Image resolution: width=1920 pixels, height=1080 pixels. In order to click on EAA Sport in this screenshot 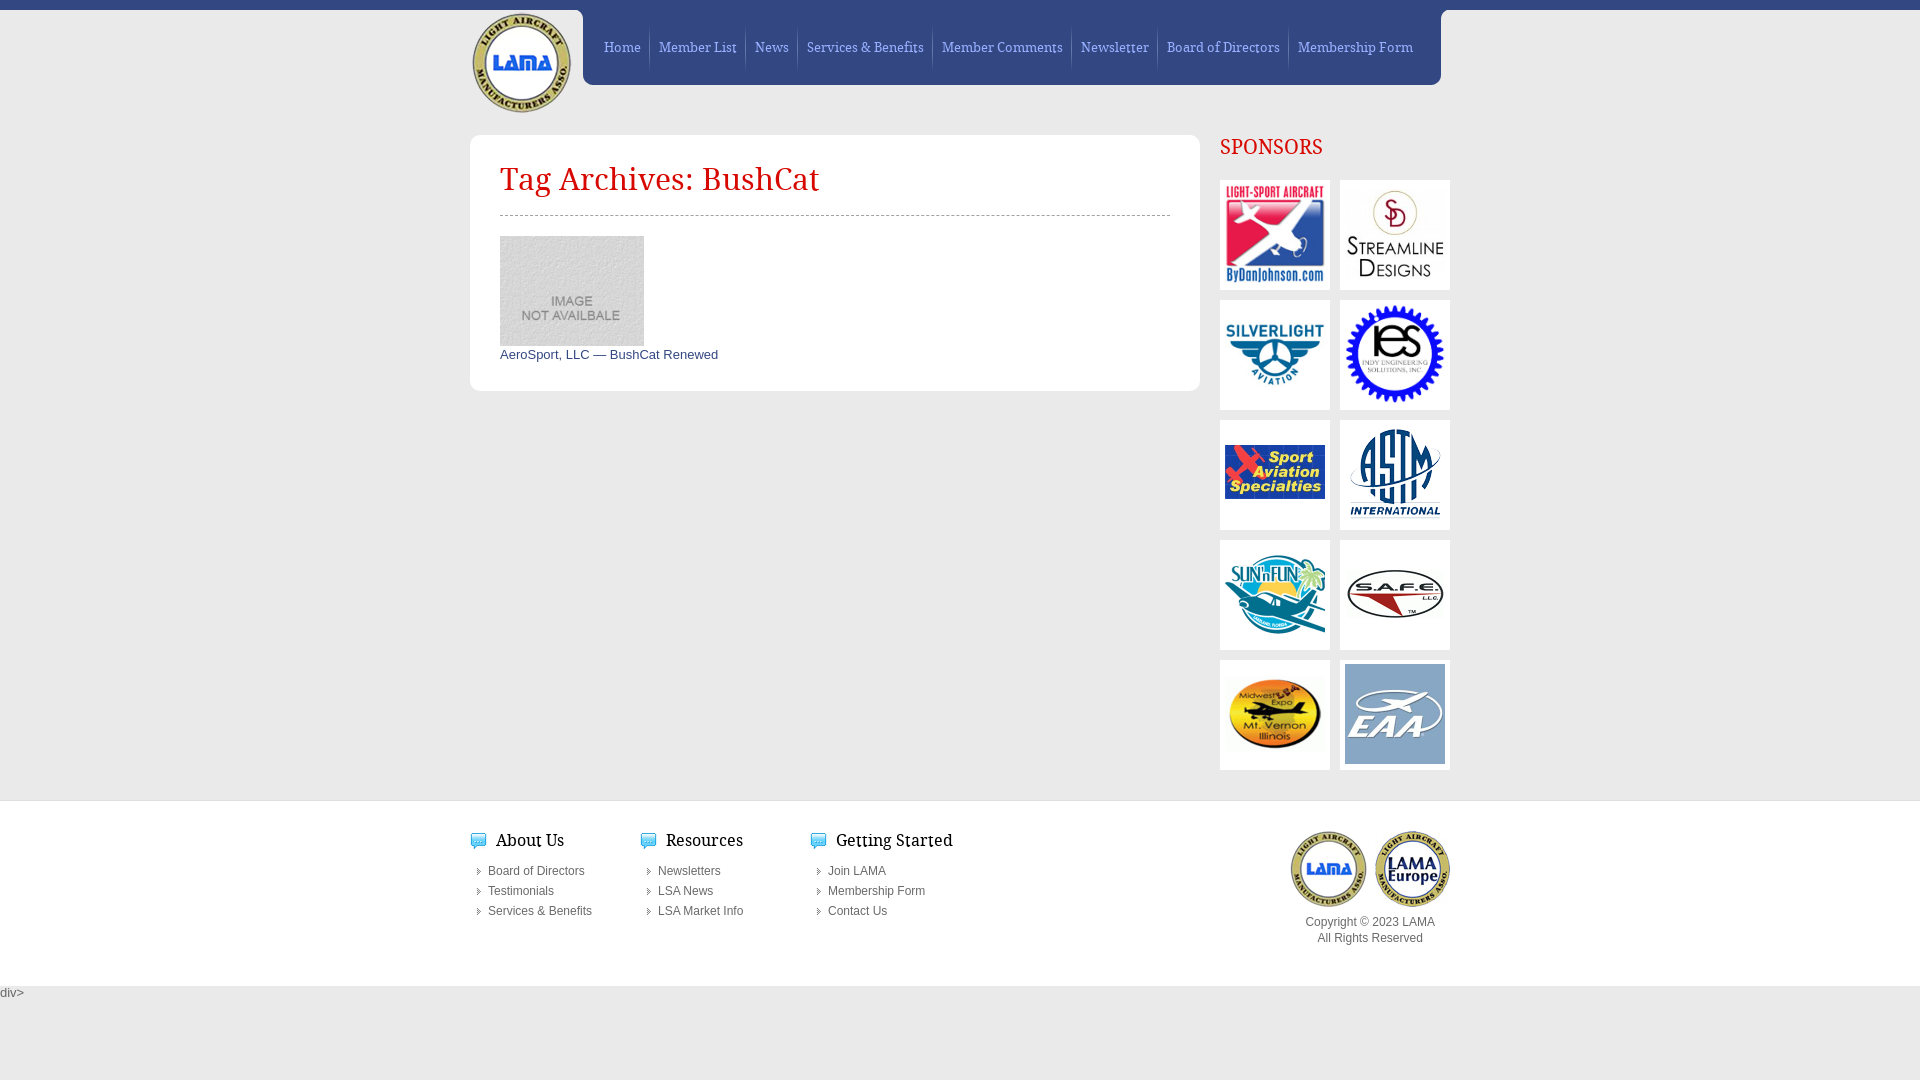, I will do `click(1395, 714)`.